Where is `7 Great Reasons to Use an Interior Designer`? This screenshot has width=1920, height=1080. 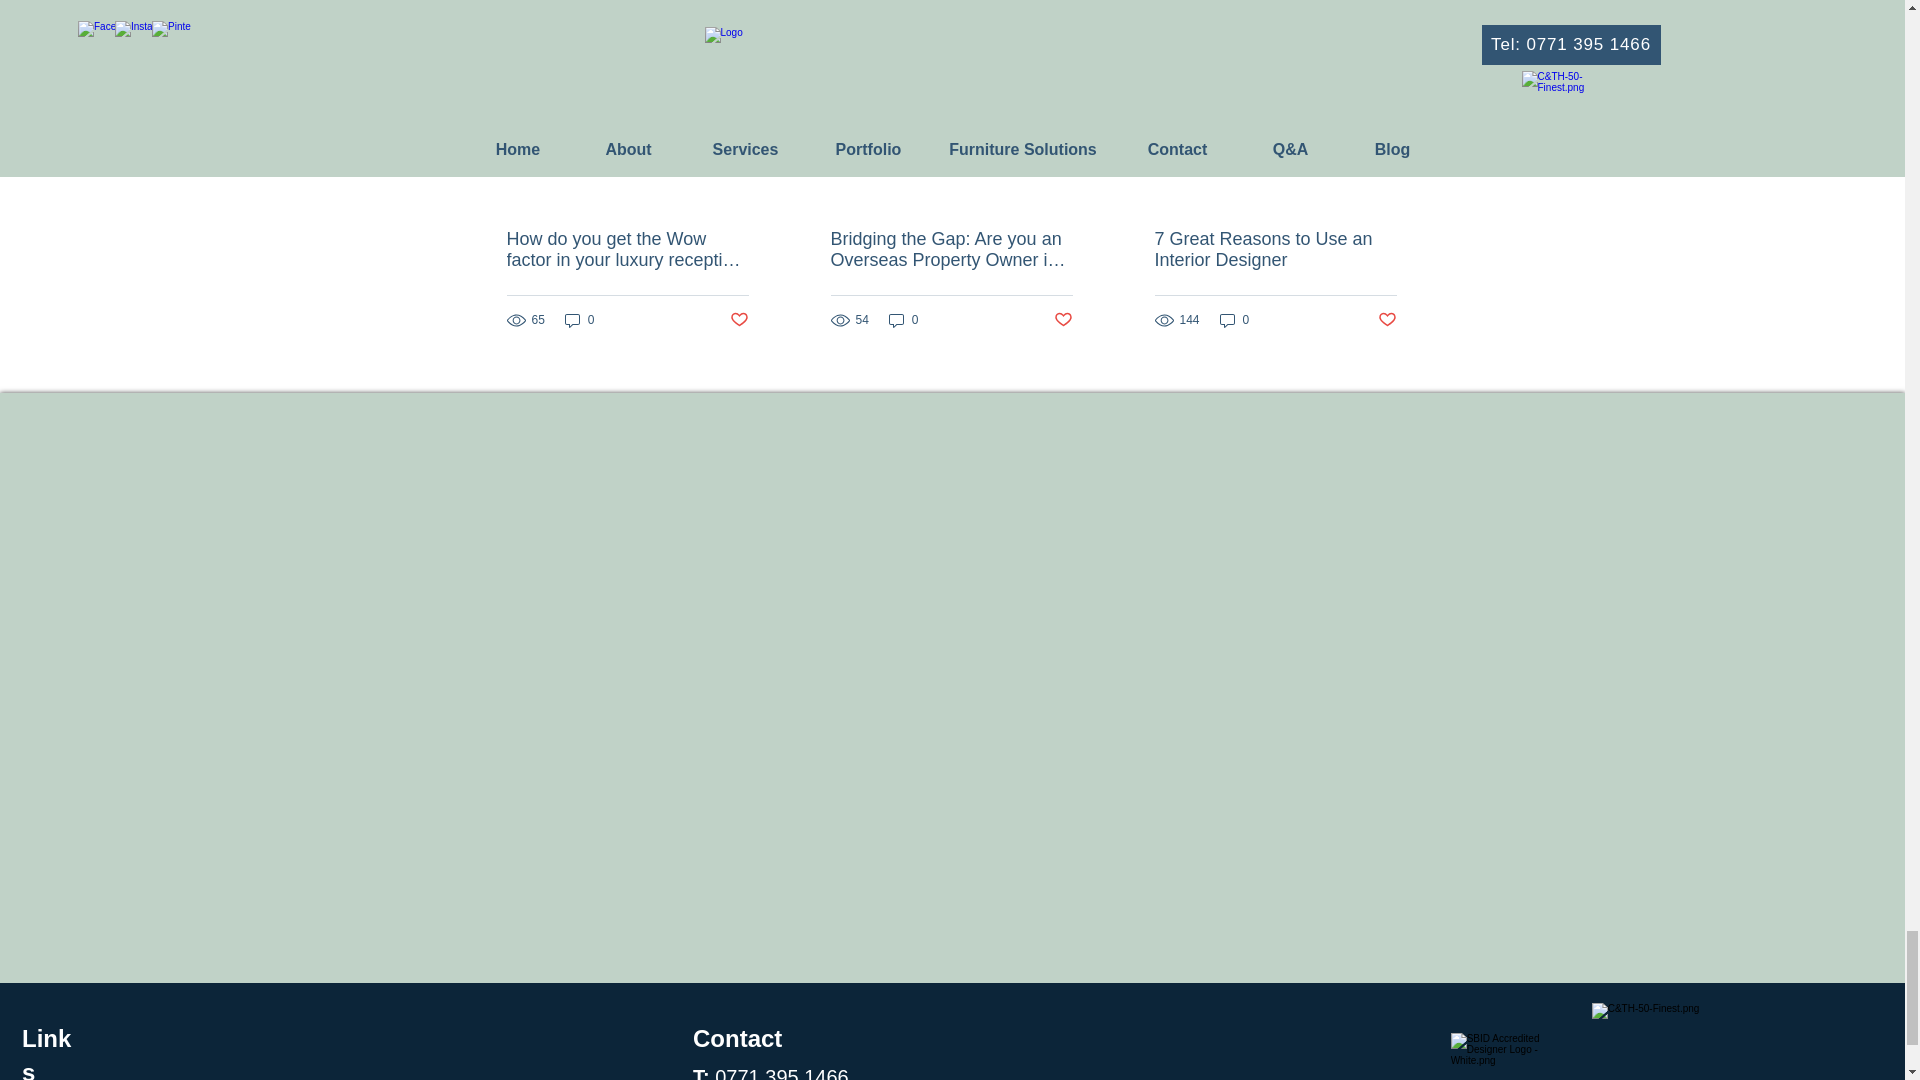
7 Great Reasons to Use an Interior Designer is located at coordinates (1274, 250).